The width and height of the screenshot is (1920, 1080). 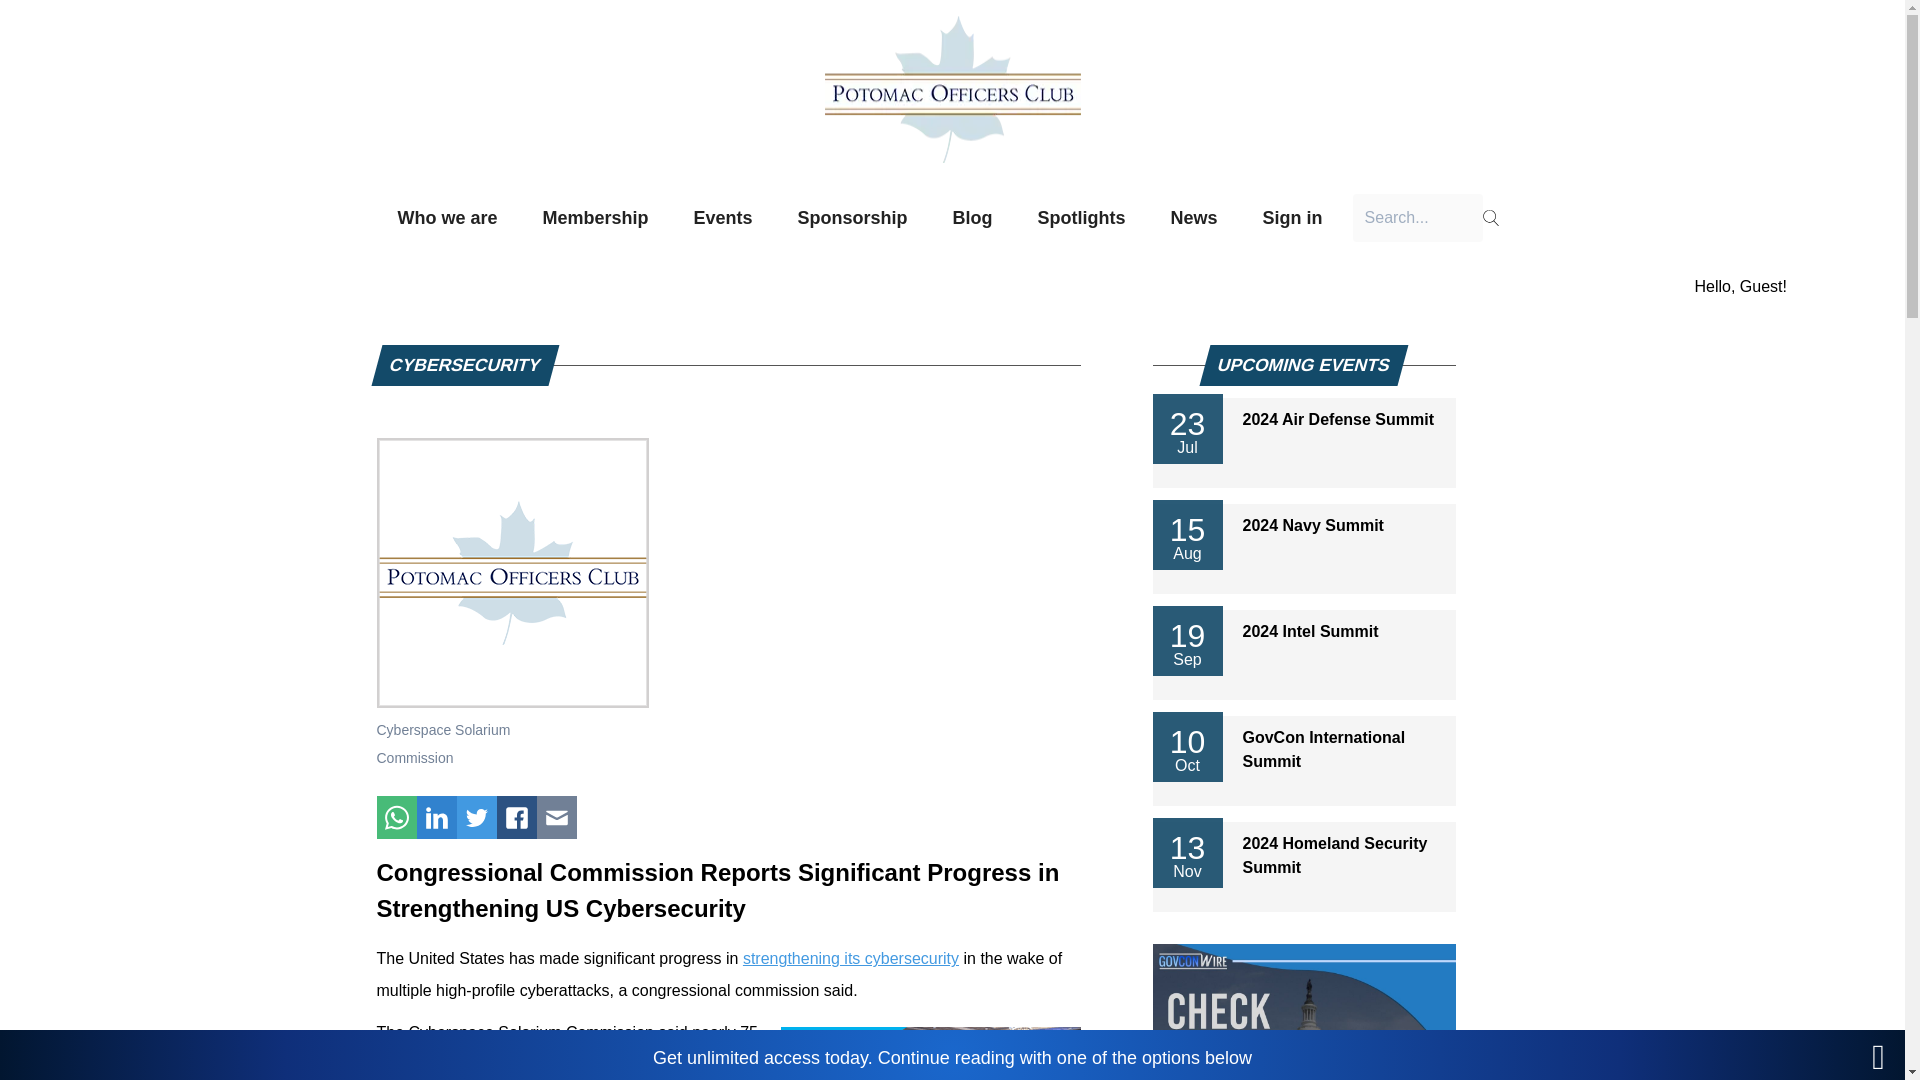 What do you see at coordinates (1194, 217) in the screenshot?
I see `News` at bounding box center [1194, 217].